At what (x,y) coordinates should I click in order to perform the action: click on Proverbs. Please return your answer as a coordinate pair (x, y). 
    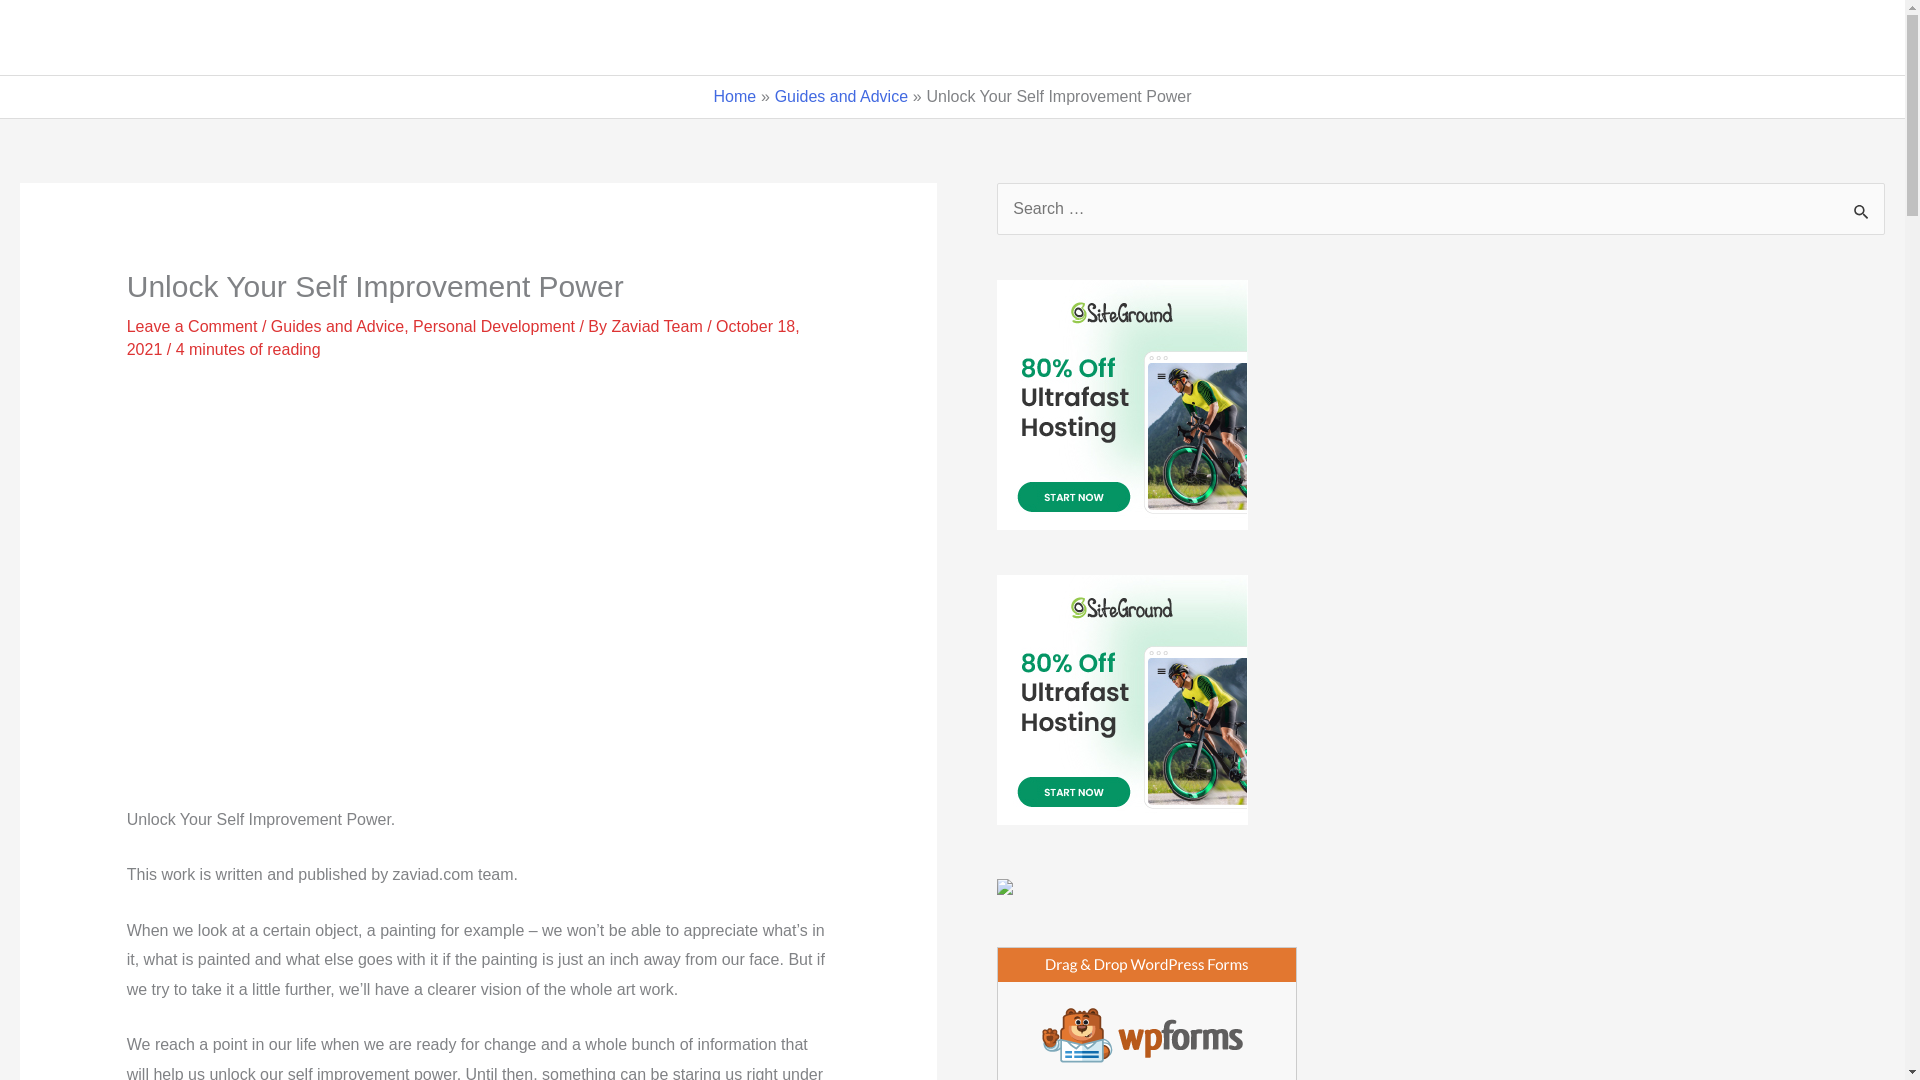
    Looking at the image, I should click on (1670, 38).